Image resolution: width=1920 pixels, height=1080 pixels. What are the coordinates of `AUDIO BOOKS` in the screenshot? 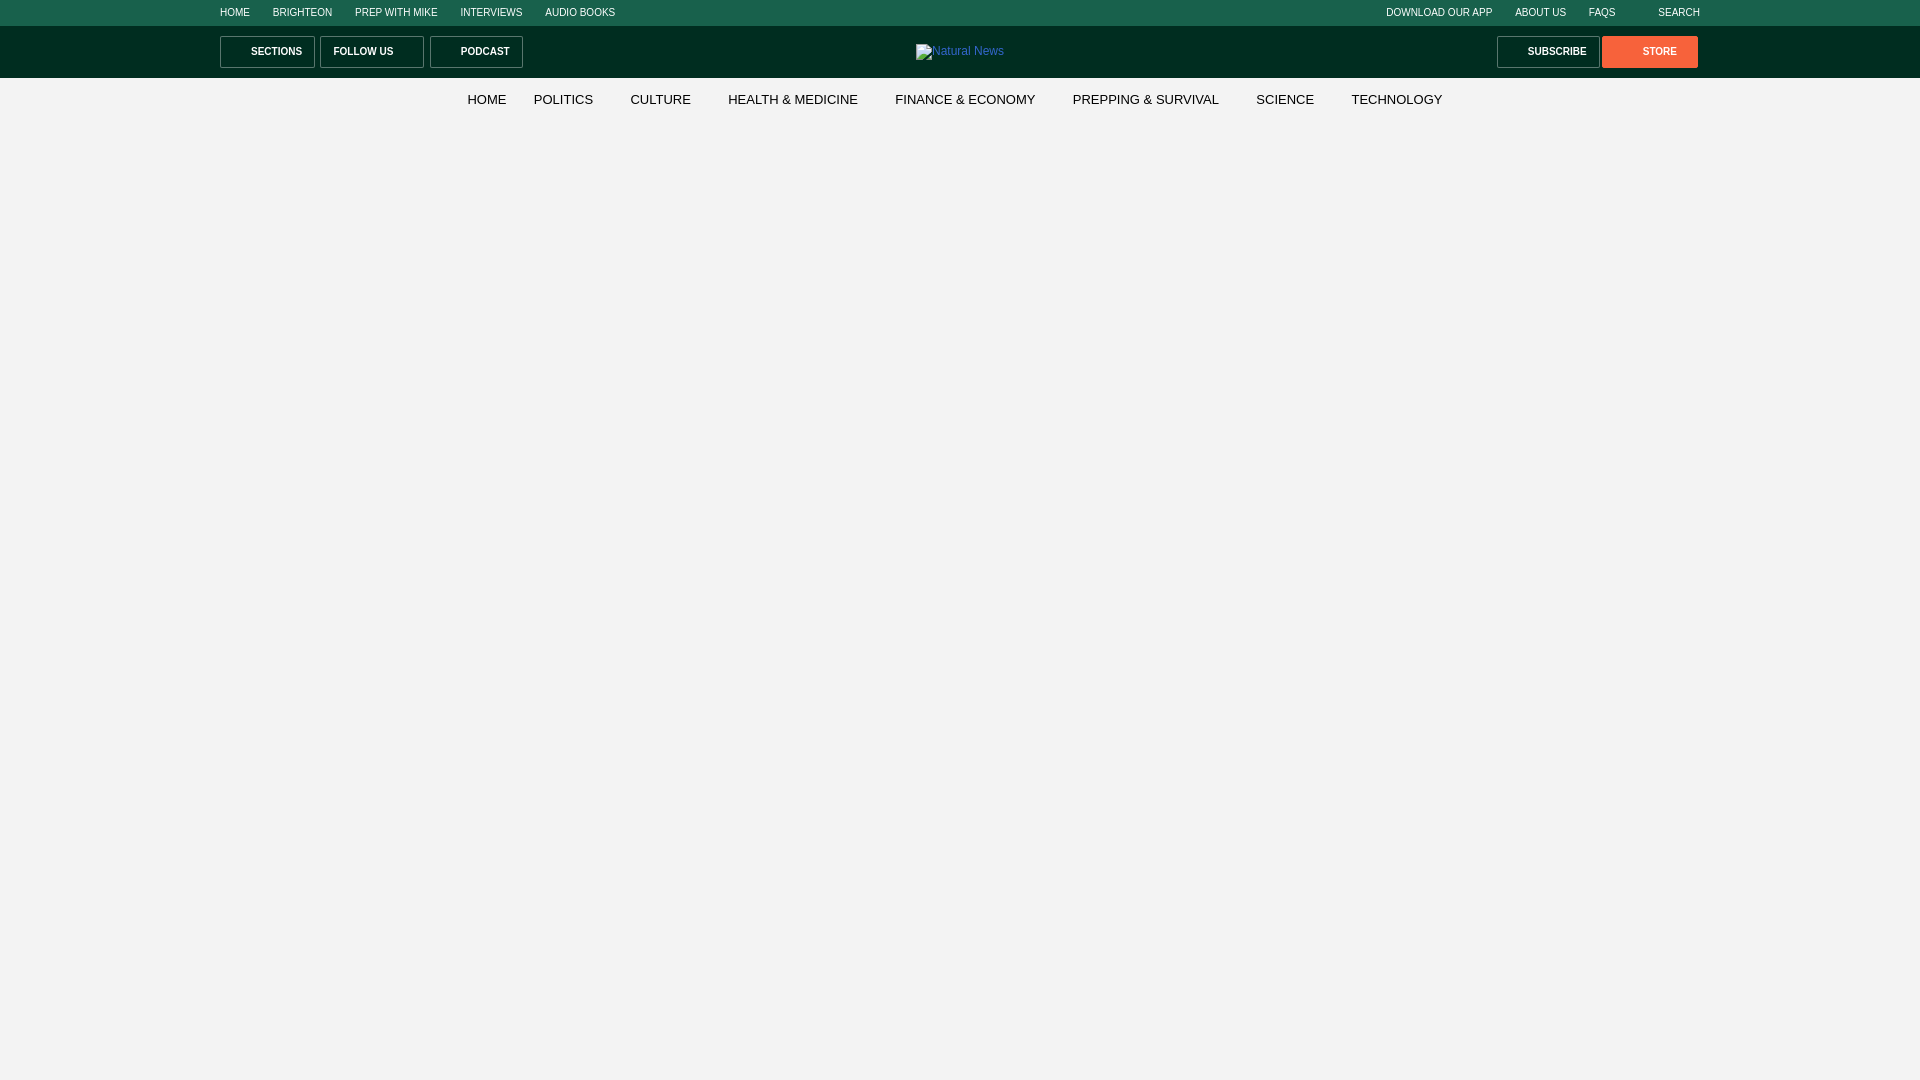 It's located at (580, 12).